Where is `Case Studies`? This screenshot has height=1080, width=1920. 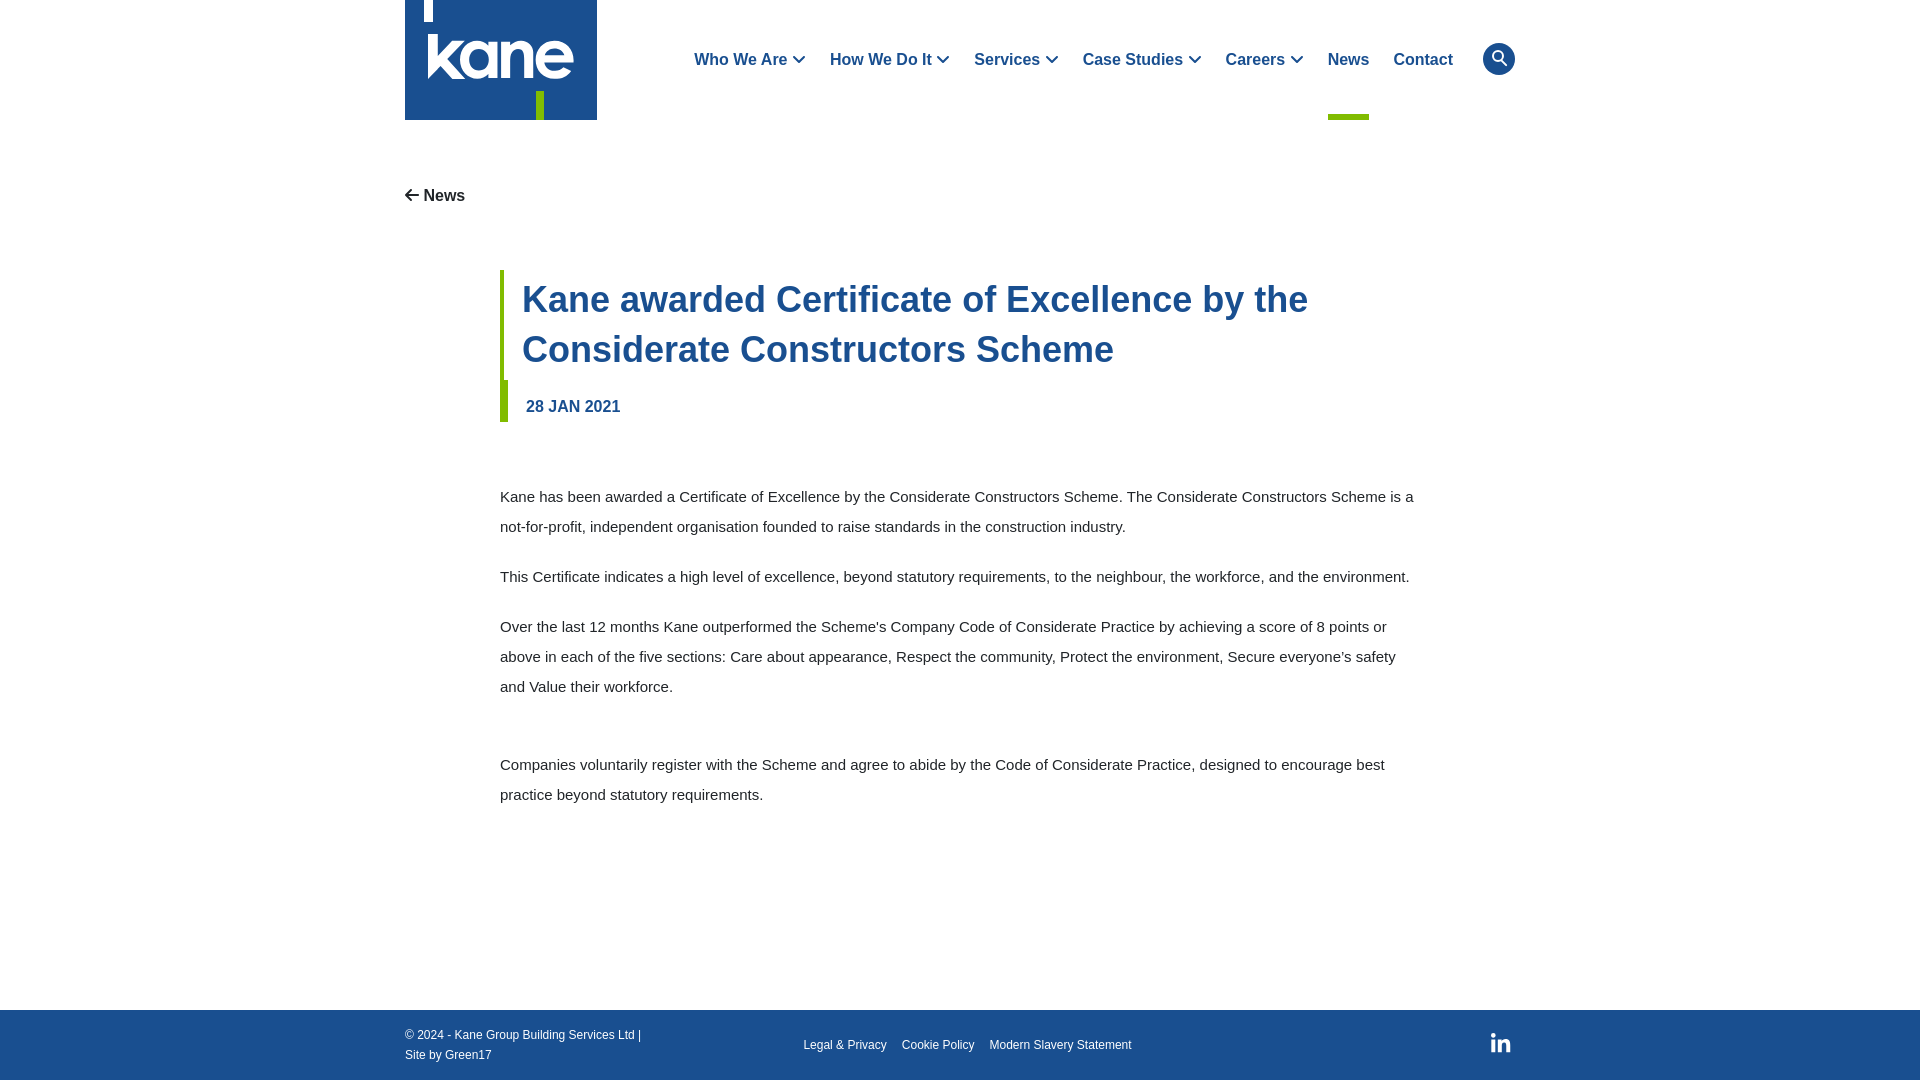 Case Studies is located at coordinates (1142, 60).